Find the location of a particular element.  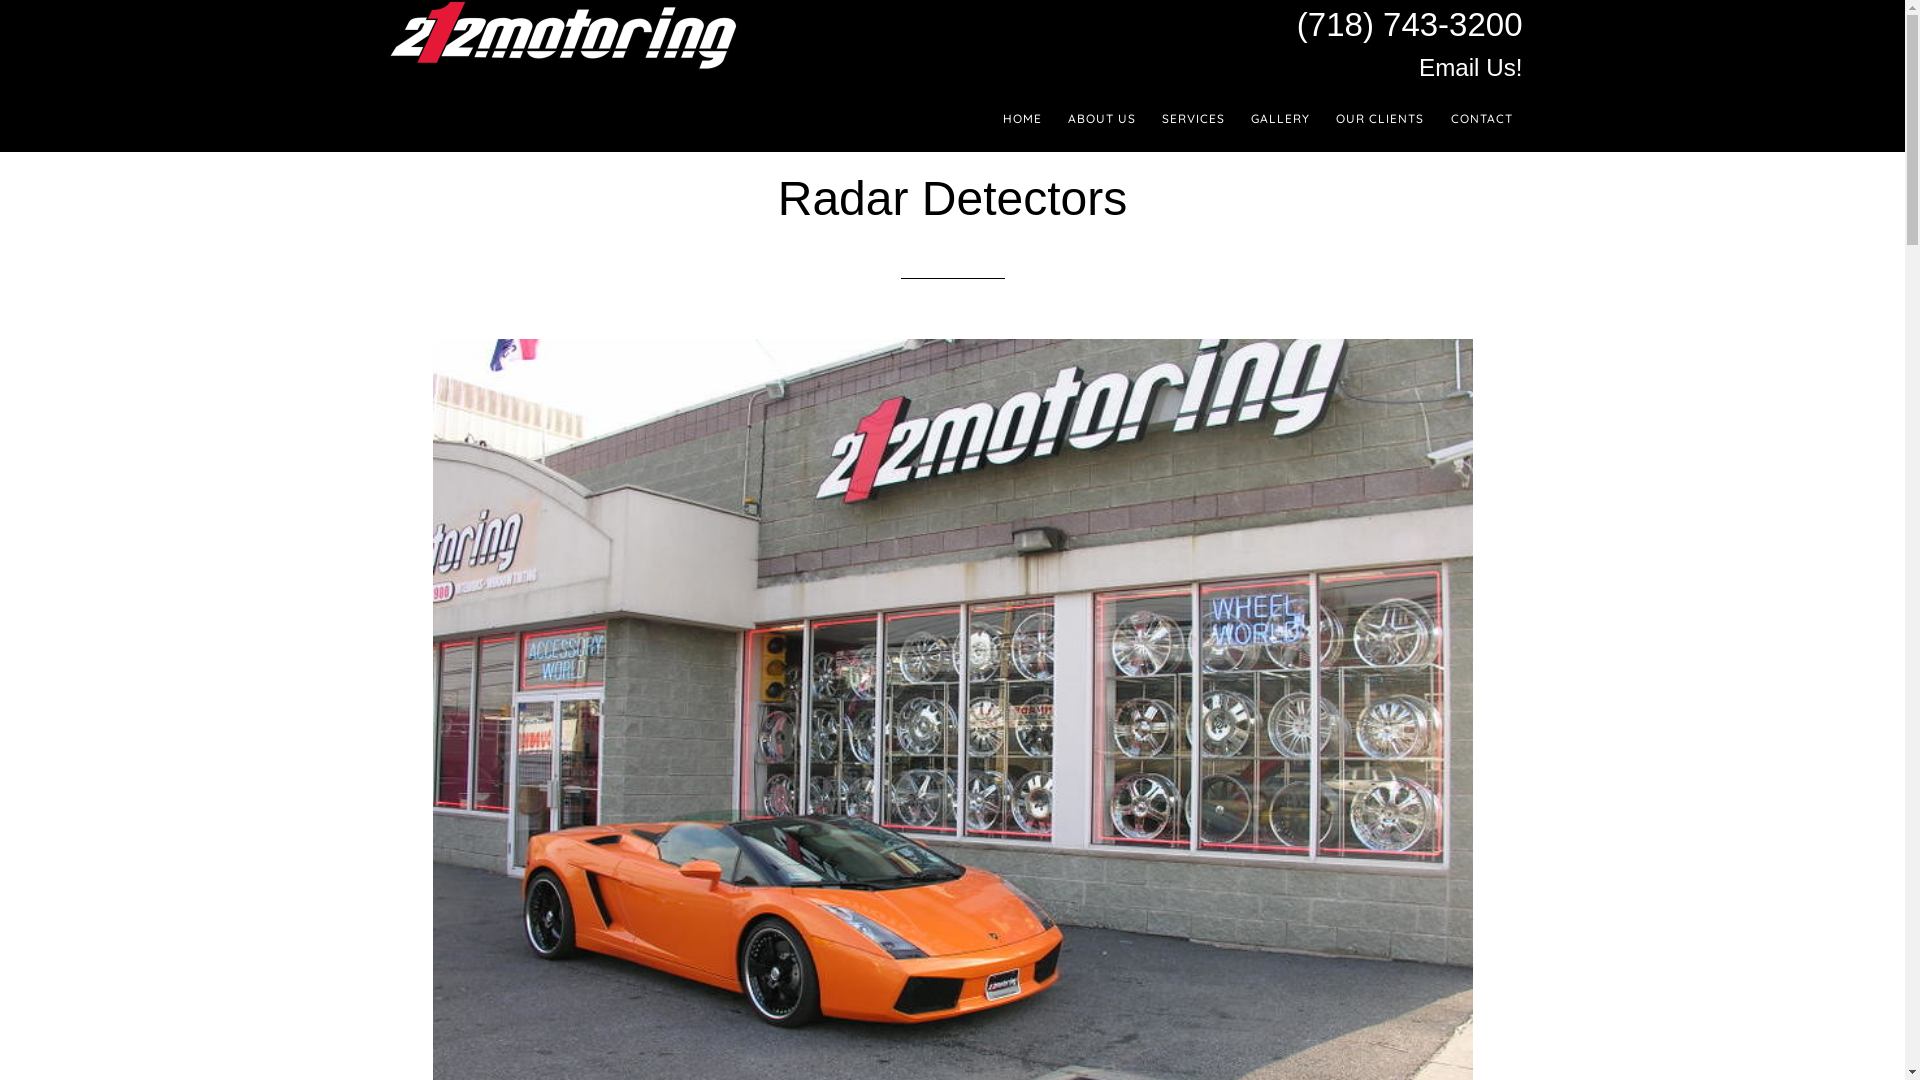

OUR CLIENTS is located at coordinates (1380, 119).